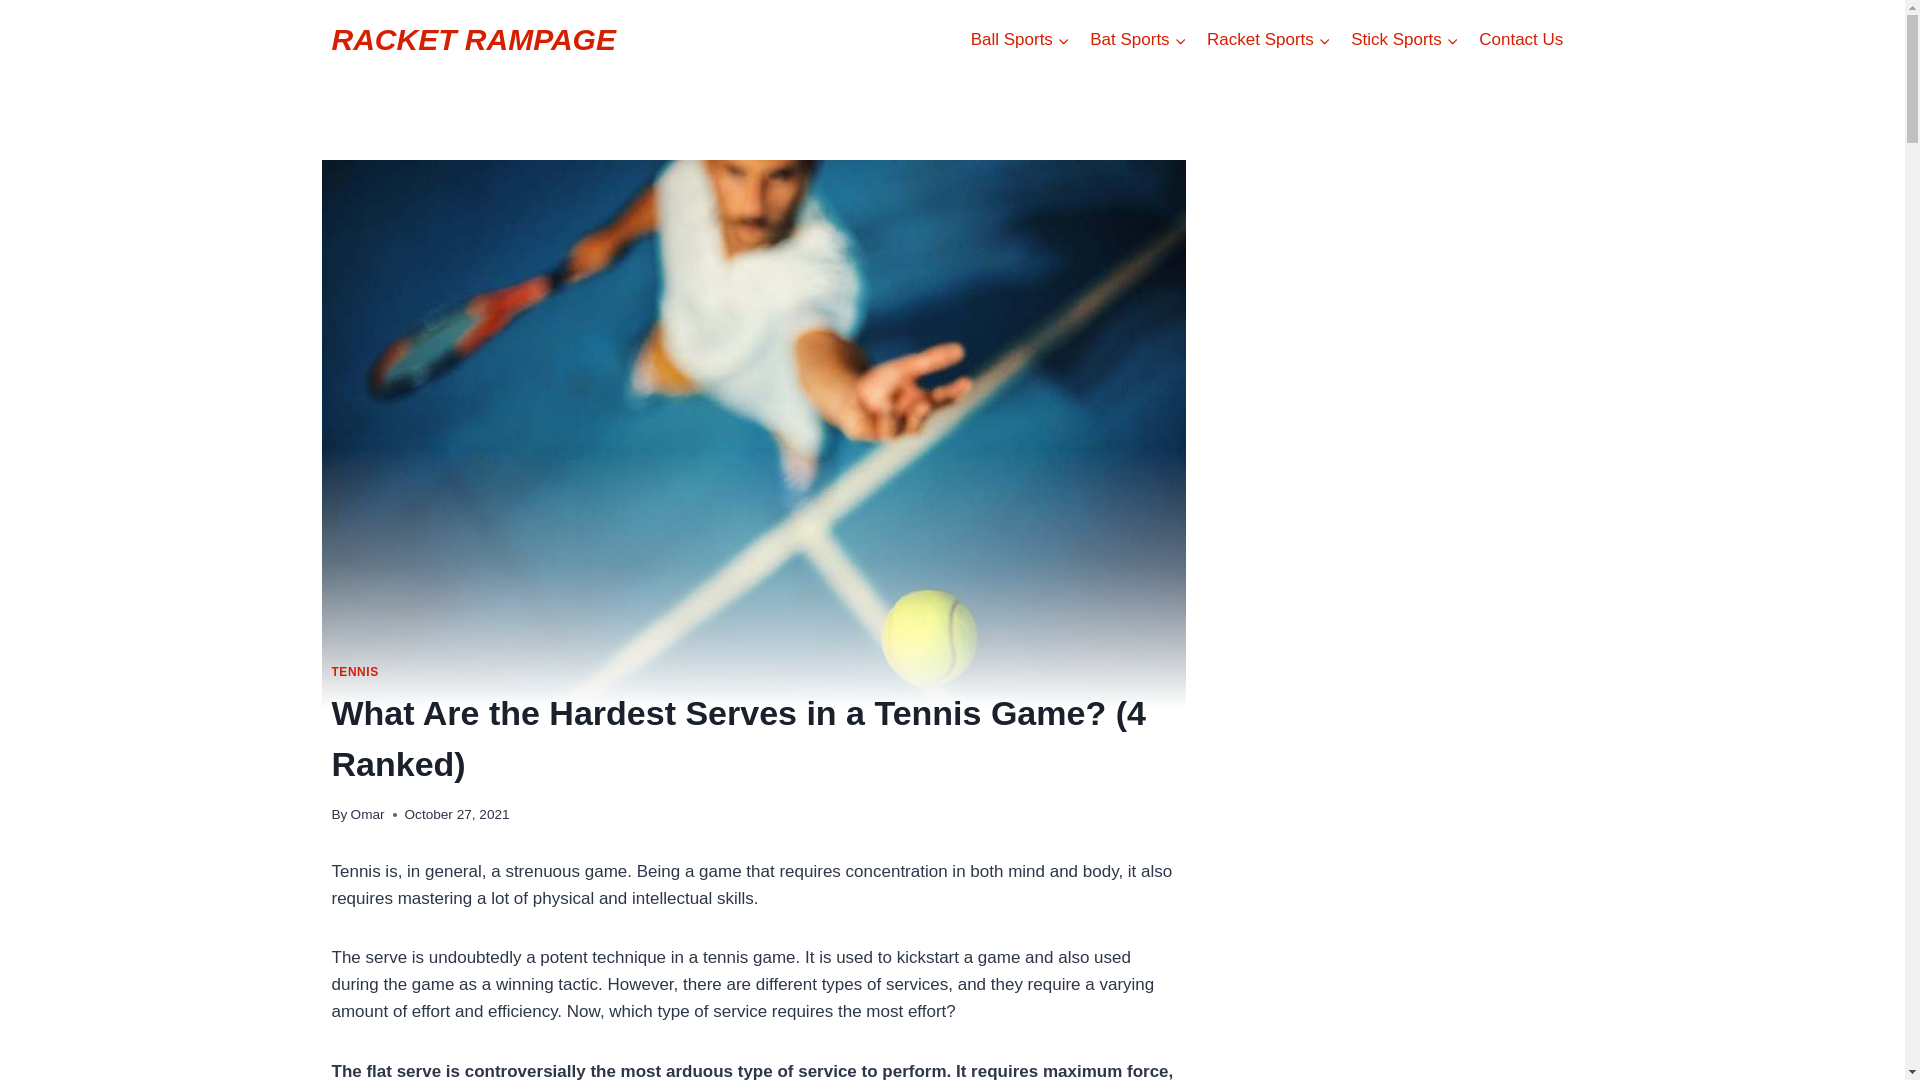 This screenshot has width=1920, height=1080. Describe the element at coordinates (474, 40) in the screenshot. I see `RACKET RAMPAGE` at that location.